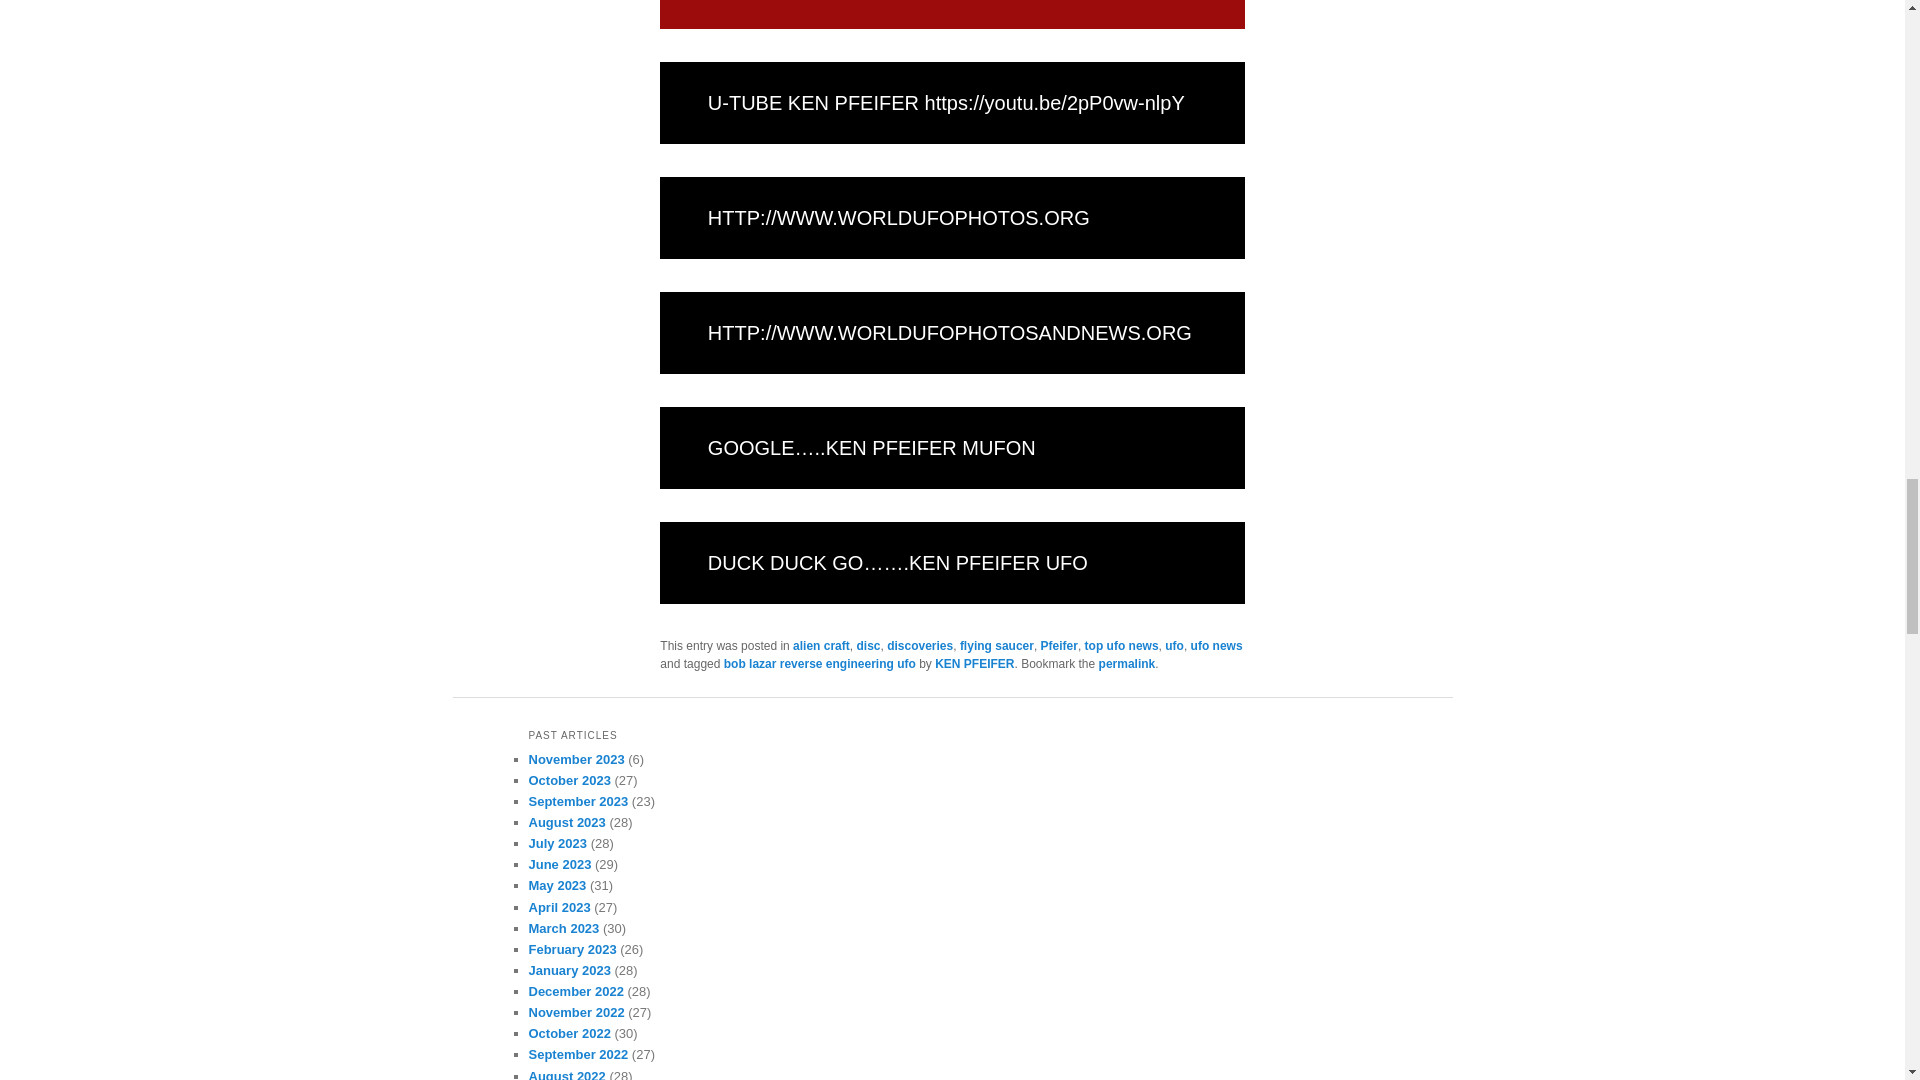 This screenshot has width=1920, height=1080. I want to click on May 2023, so click(556, 886).